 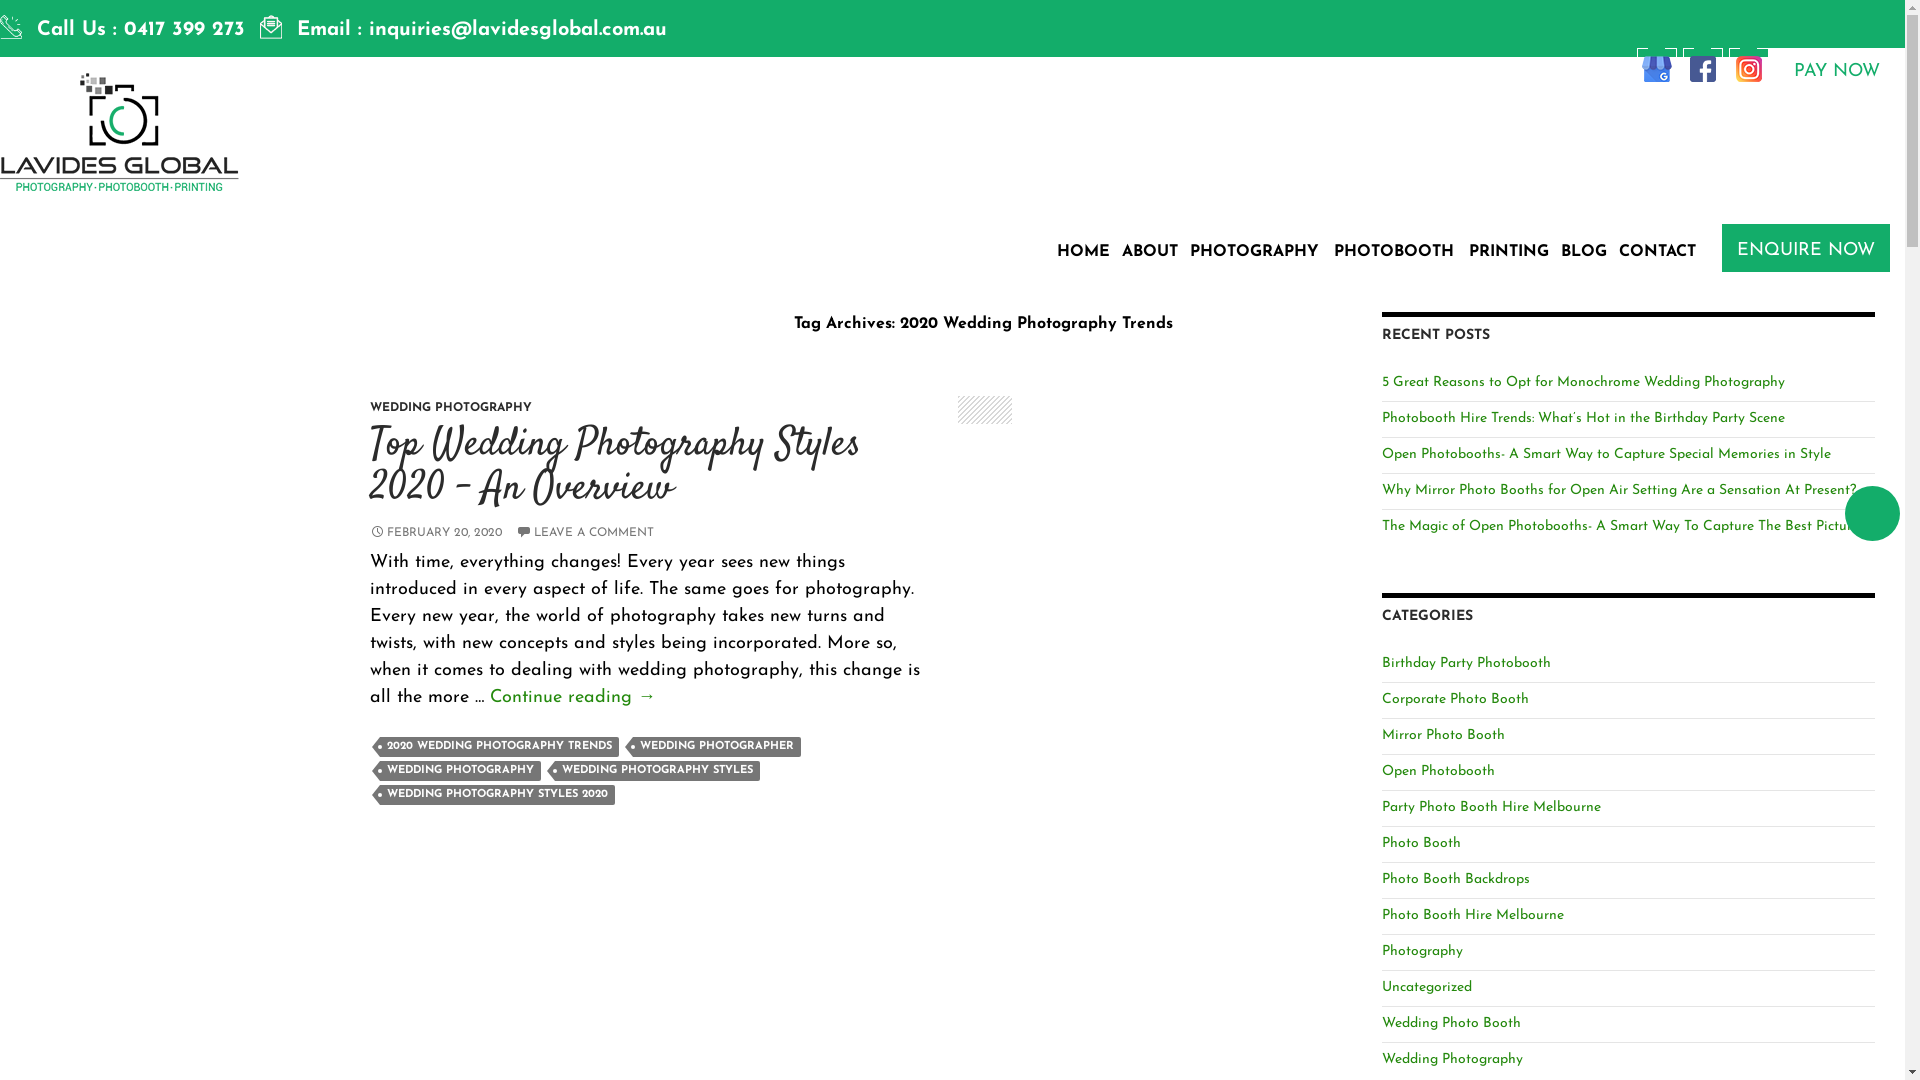 I want to click on CONTACT, so click(x=1658, y=252).